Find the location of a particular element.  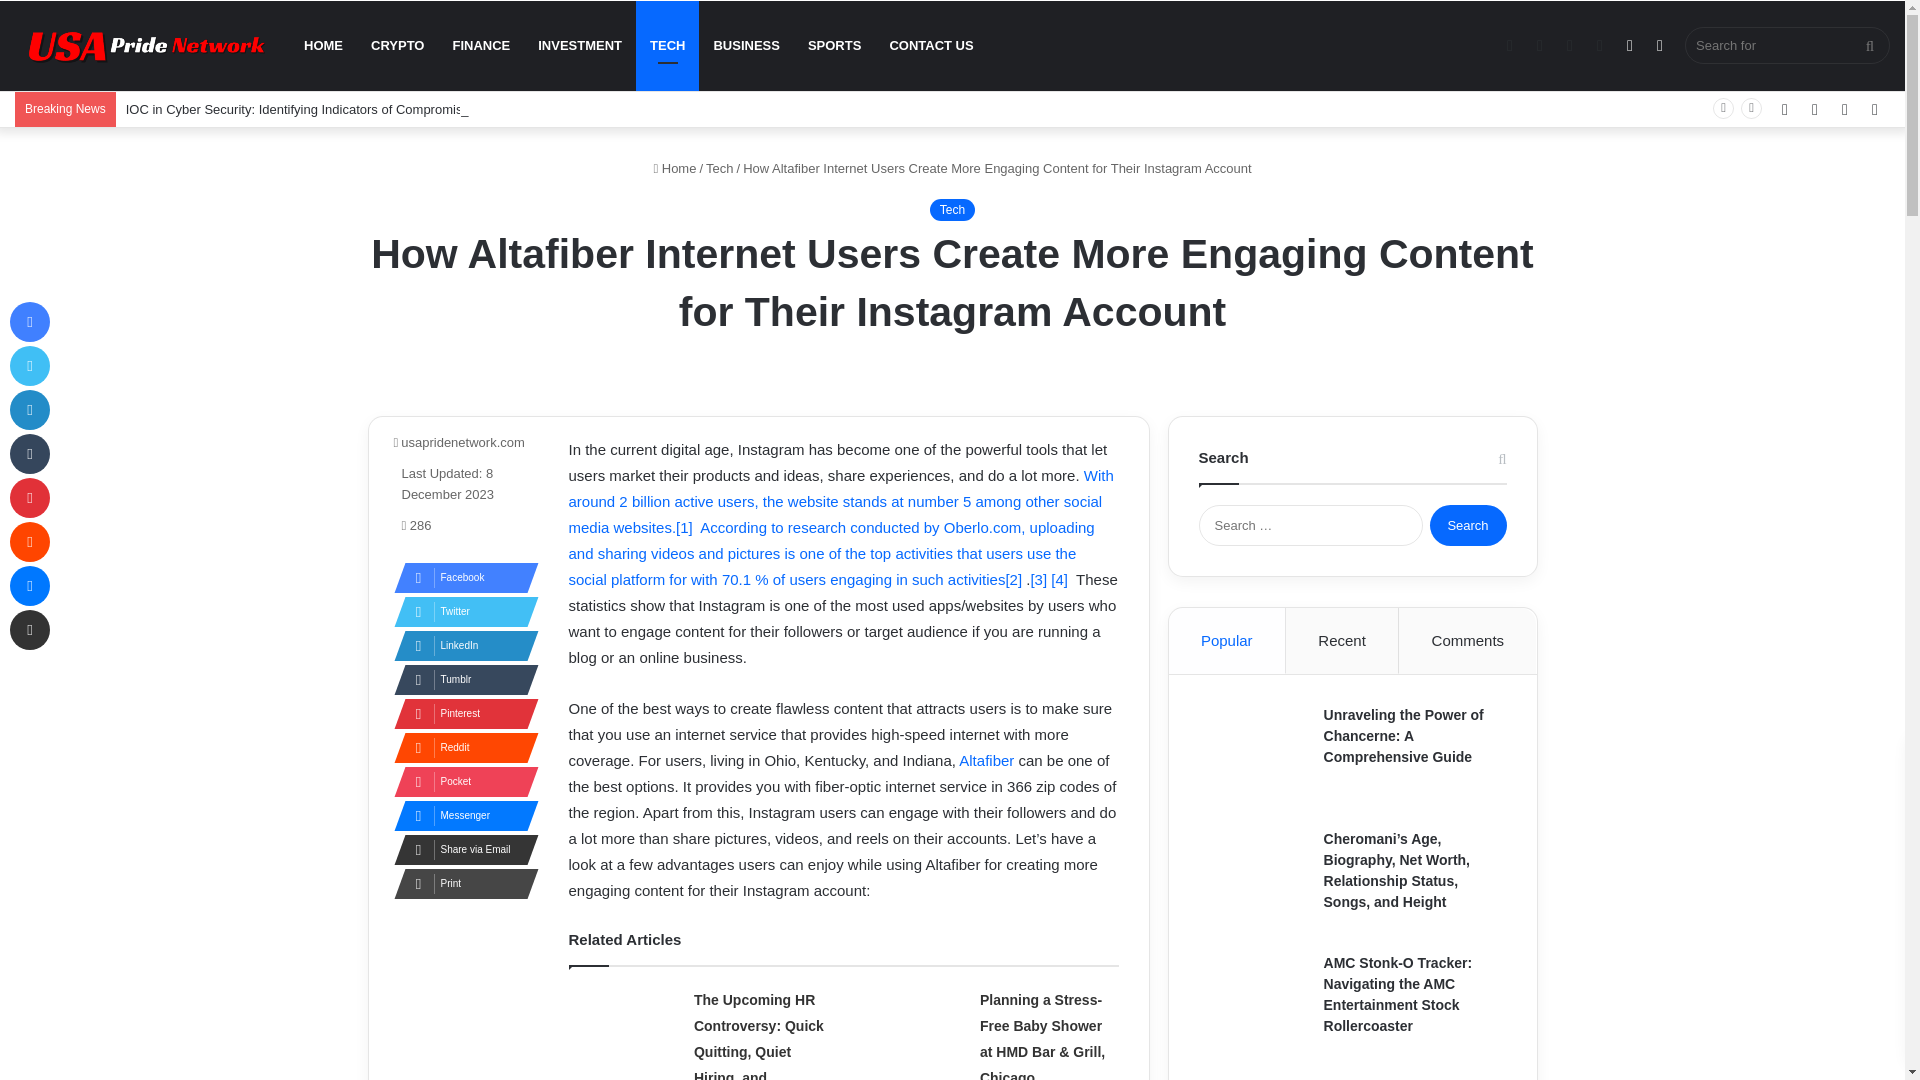

Altafiber is located at coordinates (986, 760).